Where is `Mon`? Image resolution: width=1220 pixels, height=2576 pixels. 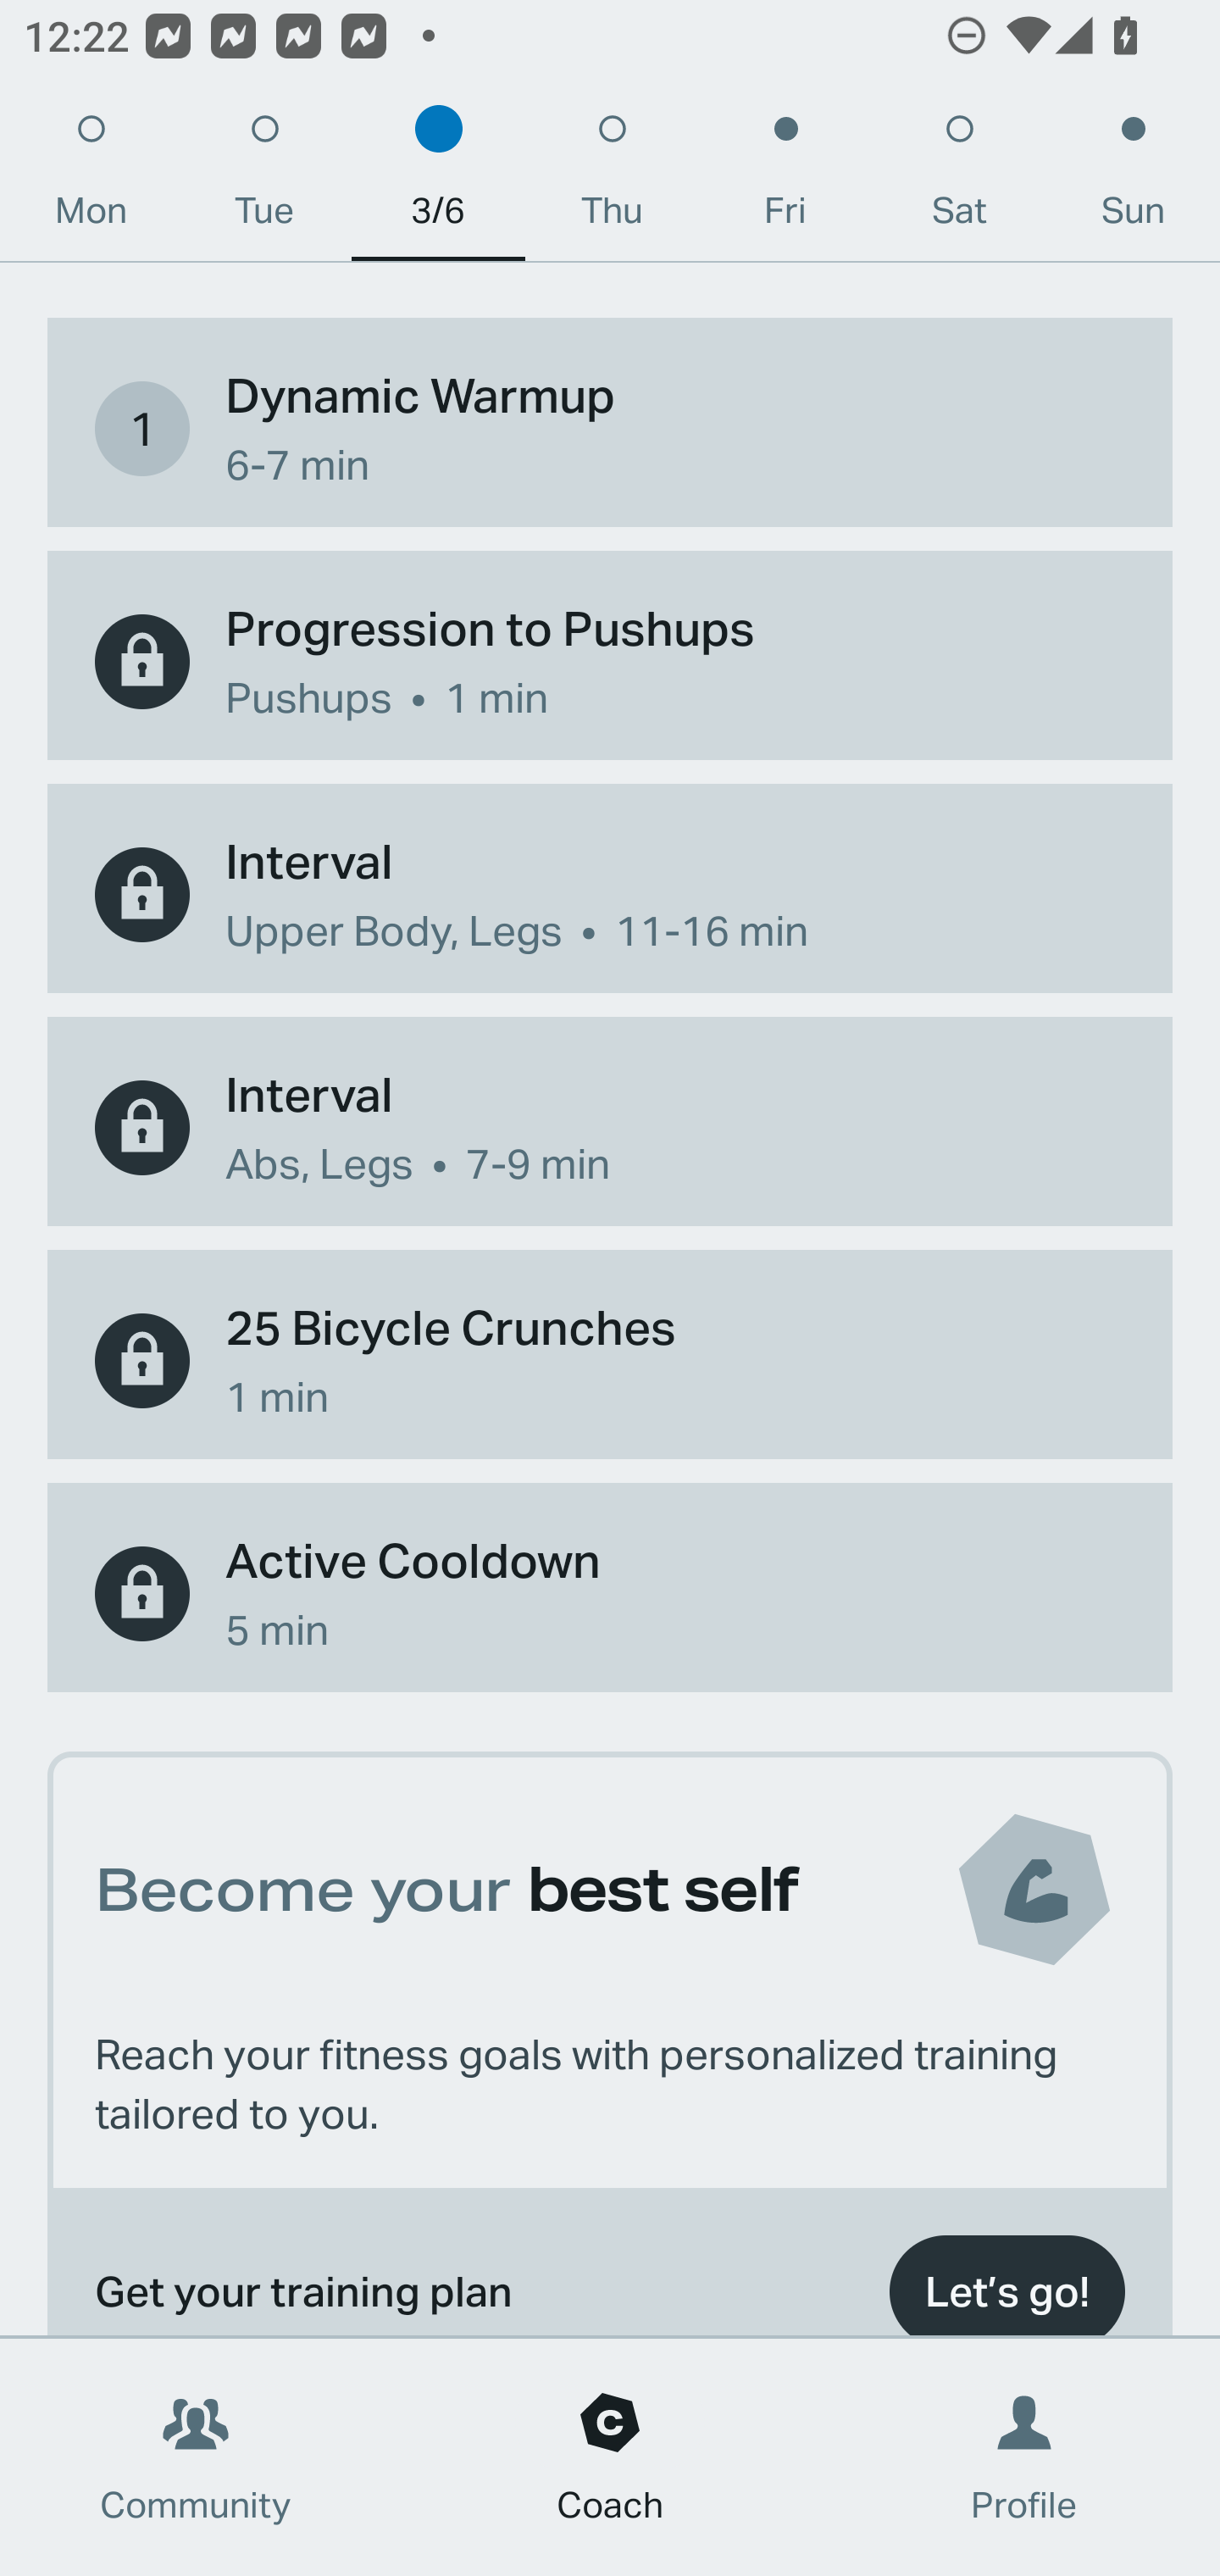
Mon is located at coordinates (91, 178).